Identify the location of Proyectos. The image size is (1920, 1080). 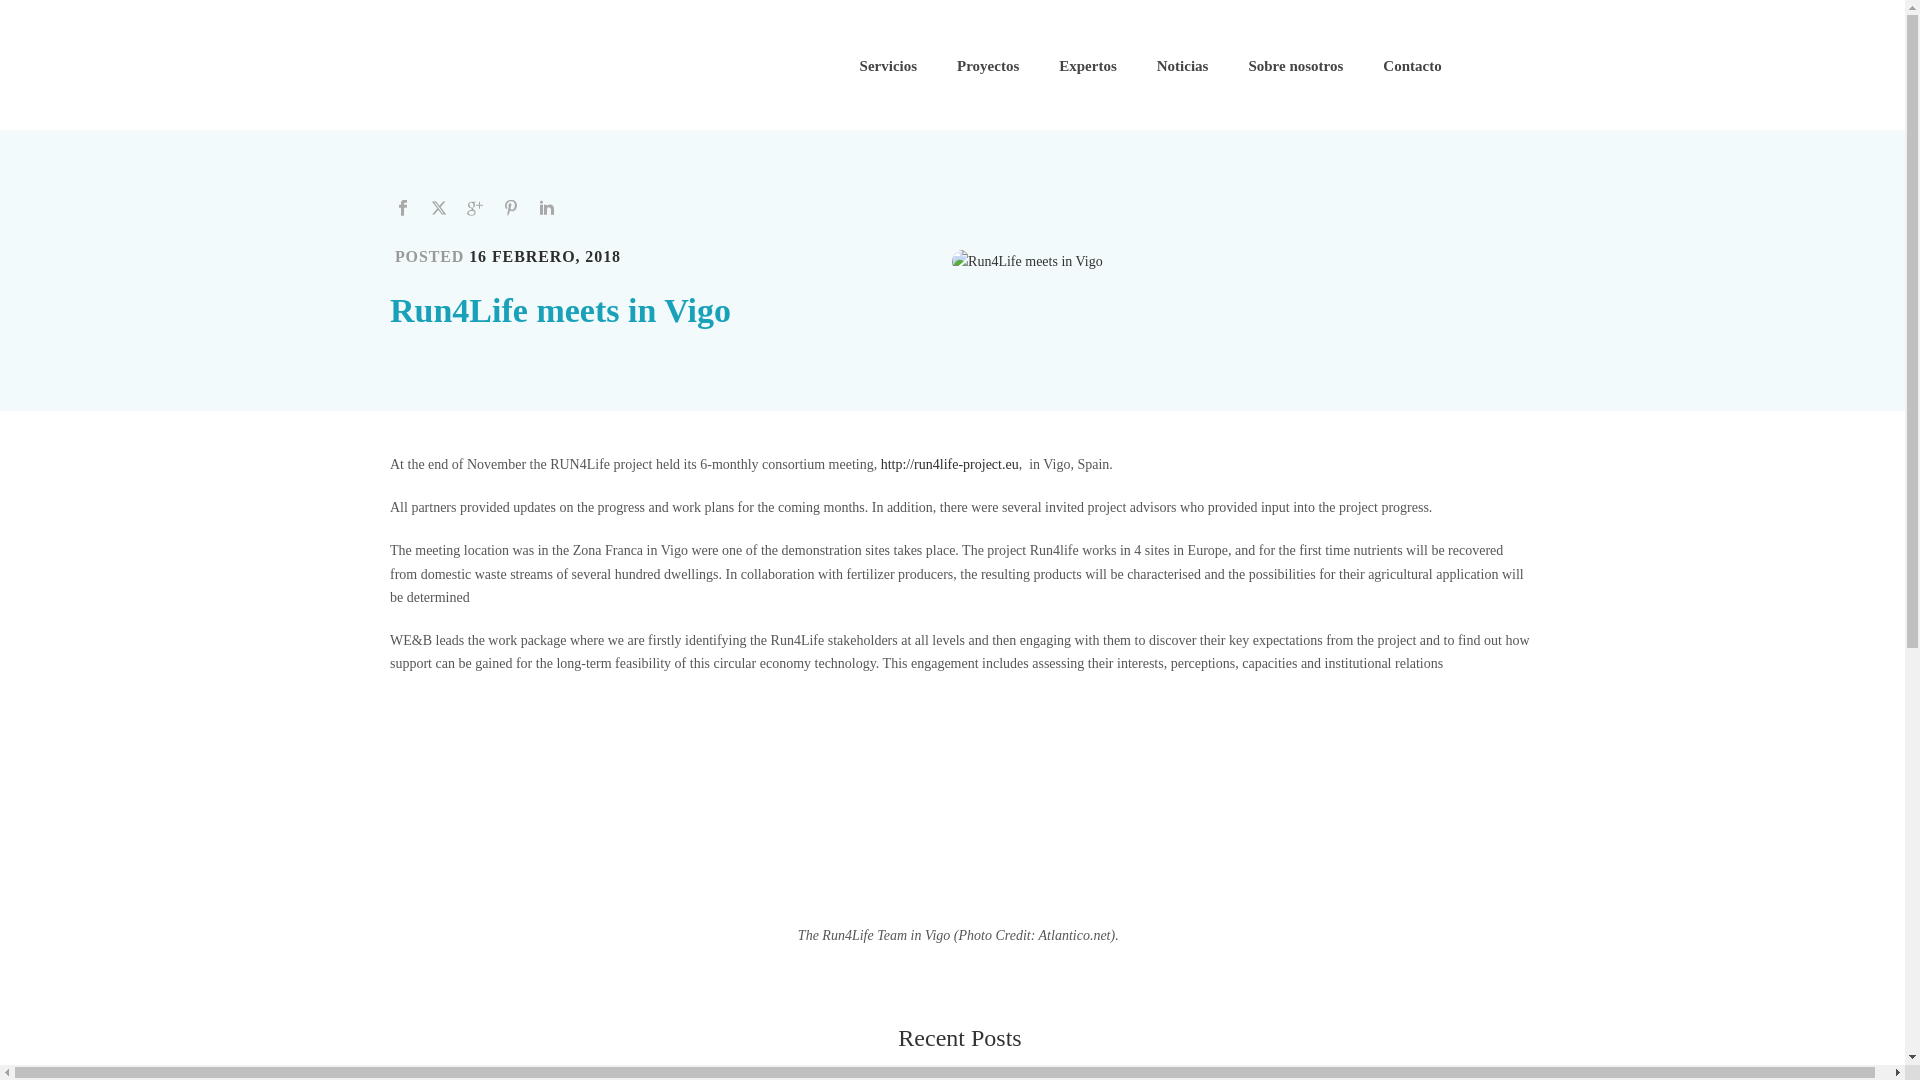
(987, 66).